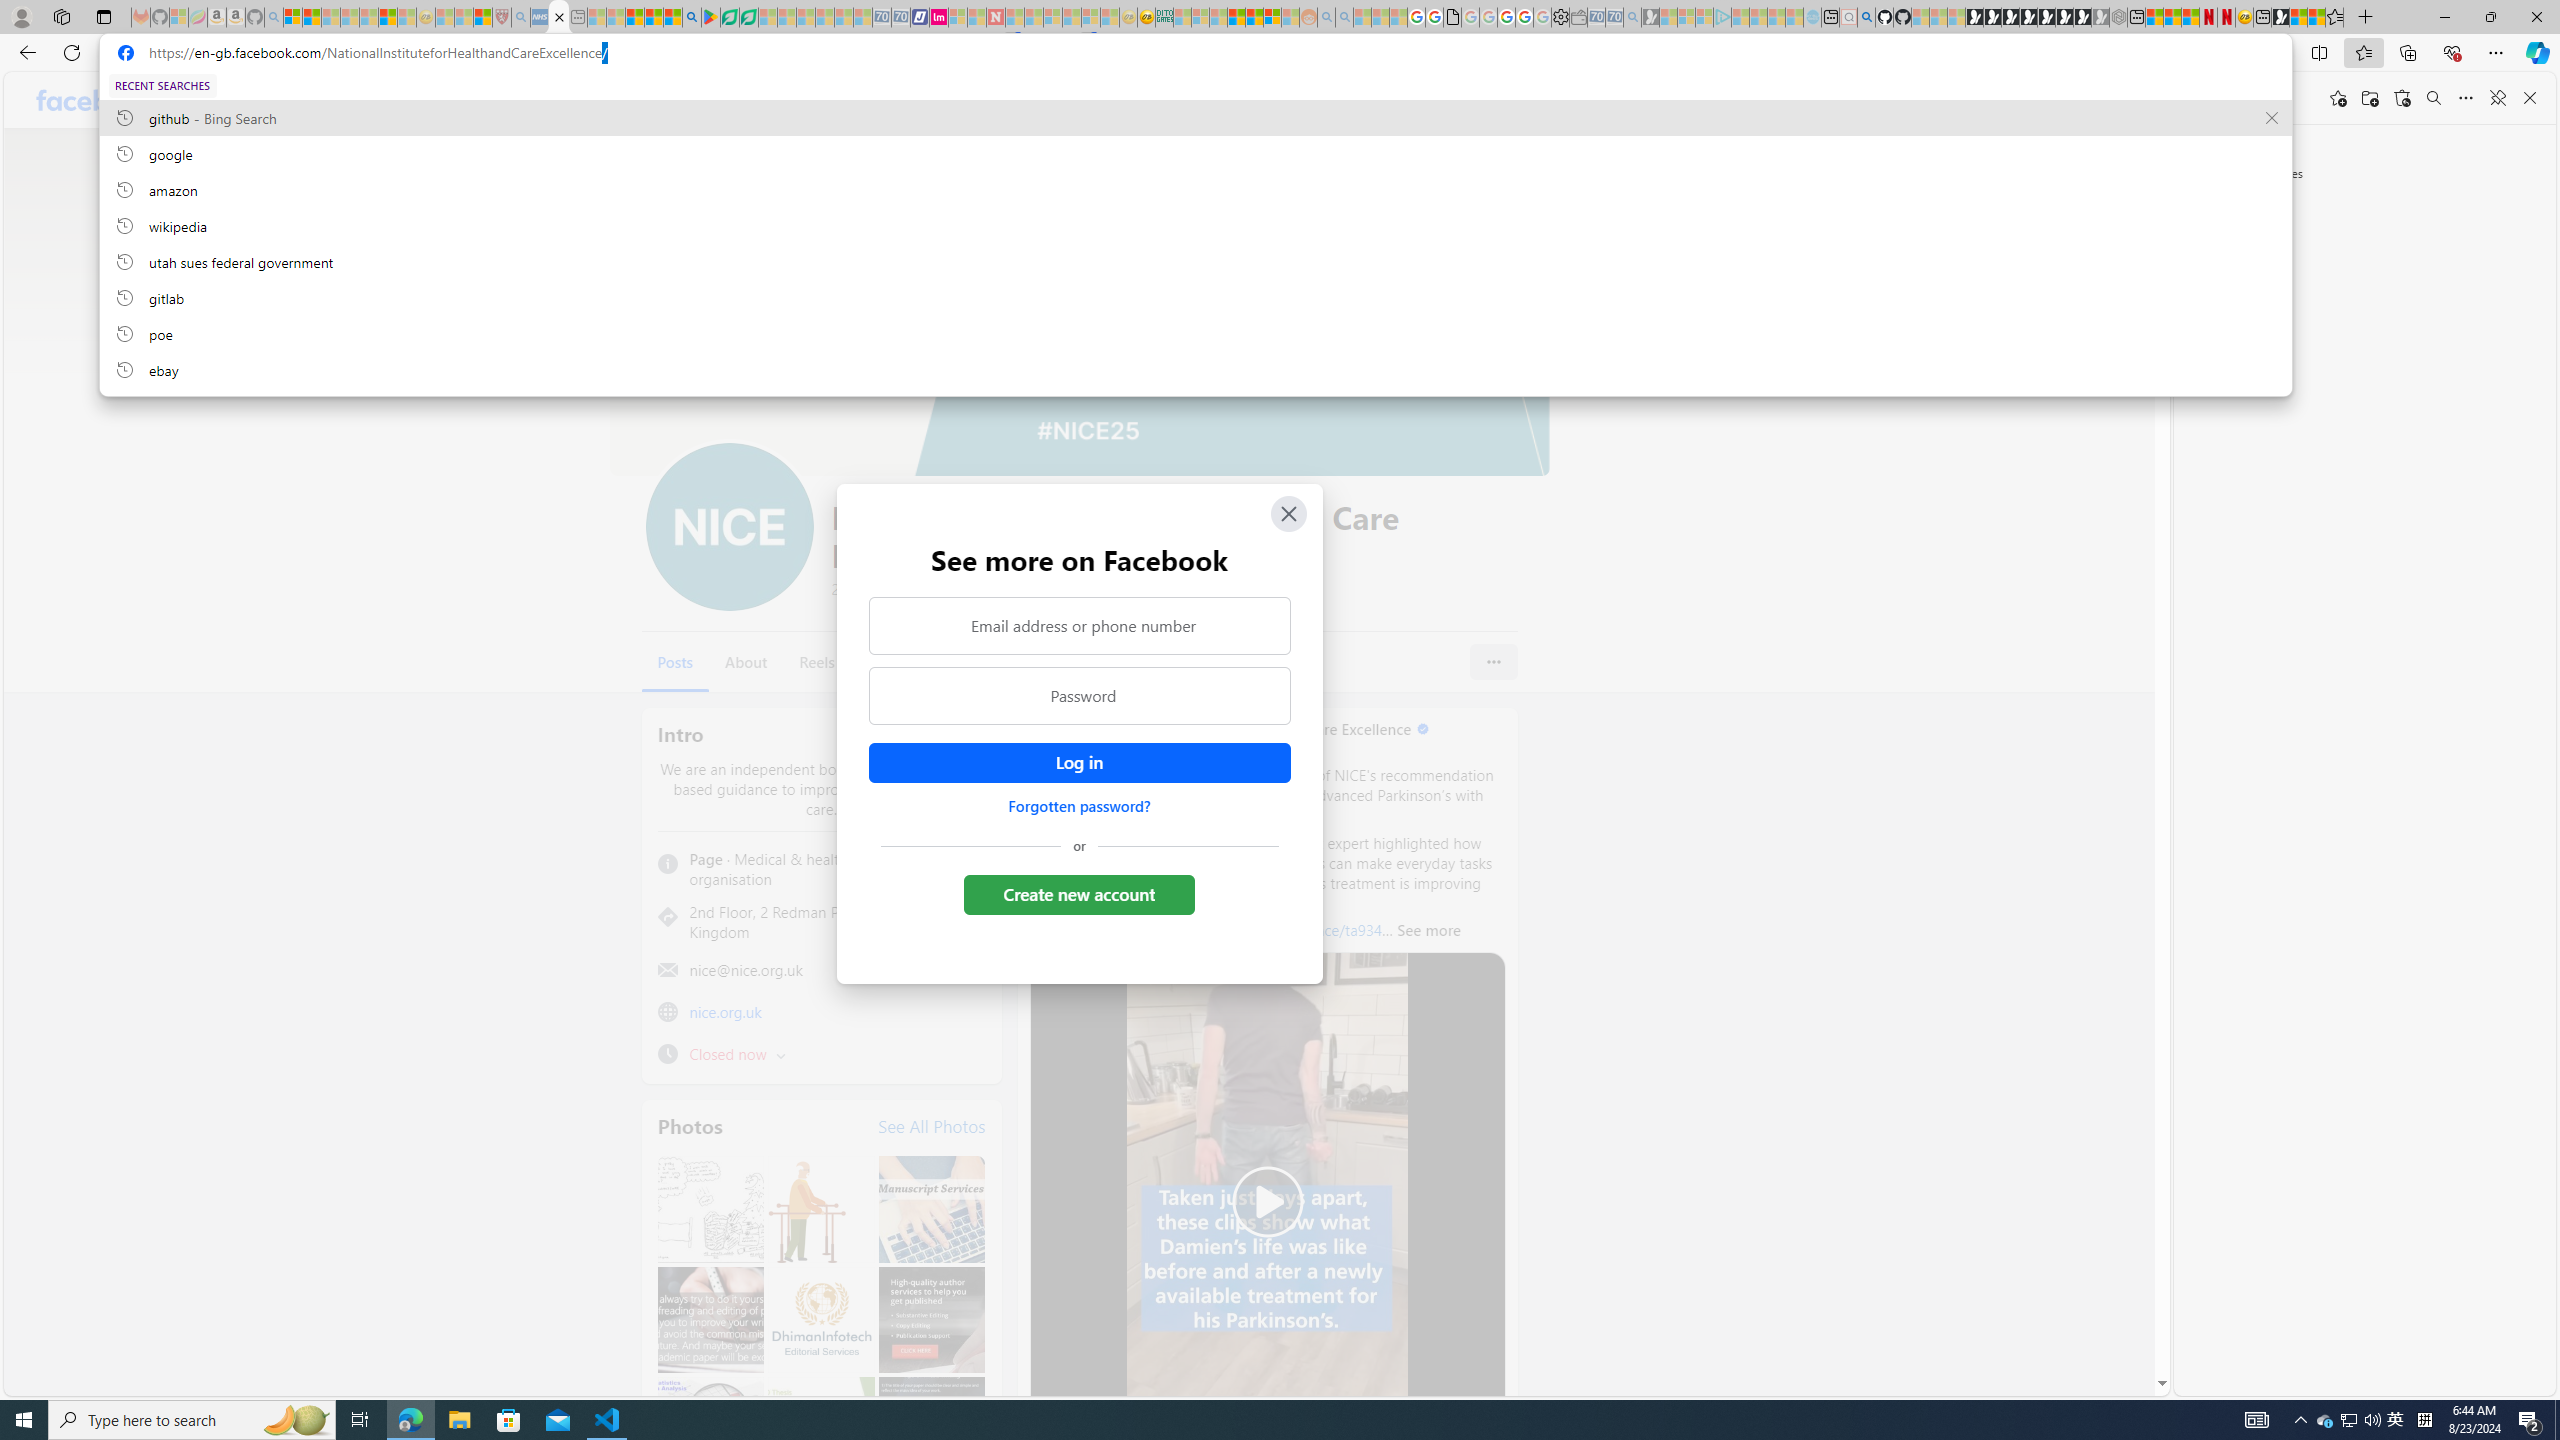 Image resolution: width=2560 pixels, height=1440 pixels. What do you see at coordinates (939, 17) in the screenshot?
I see `Jobs - lastminute.com Investor Portal` at bounding box center [939, 17].